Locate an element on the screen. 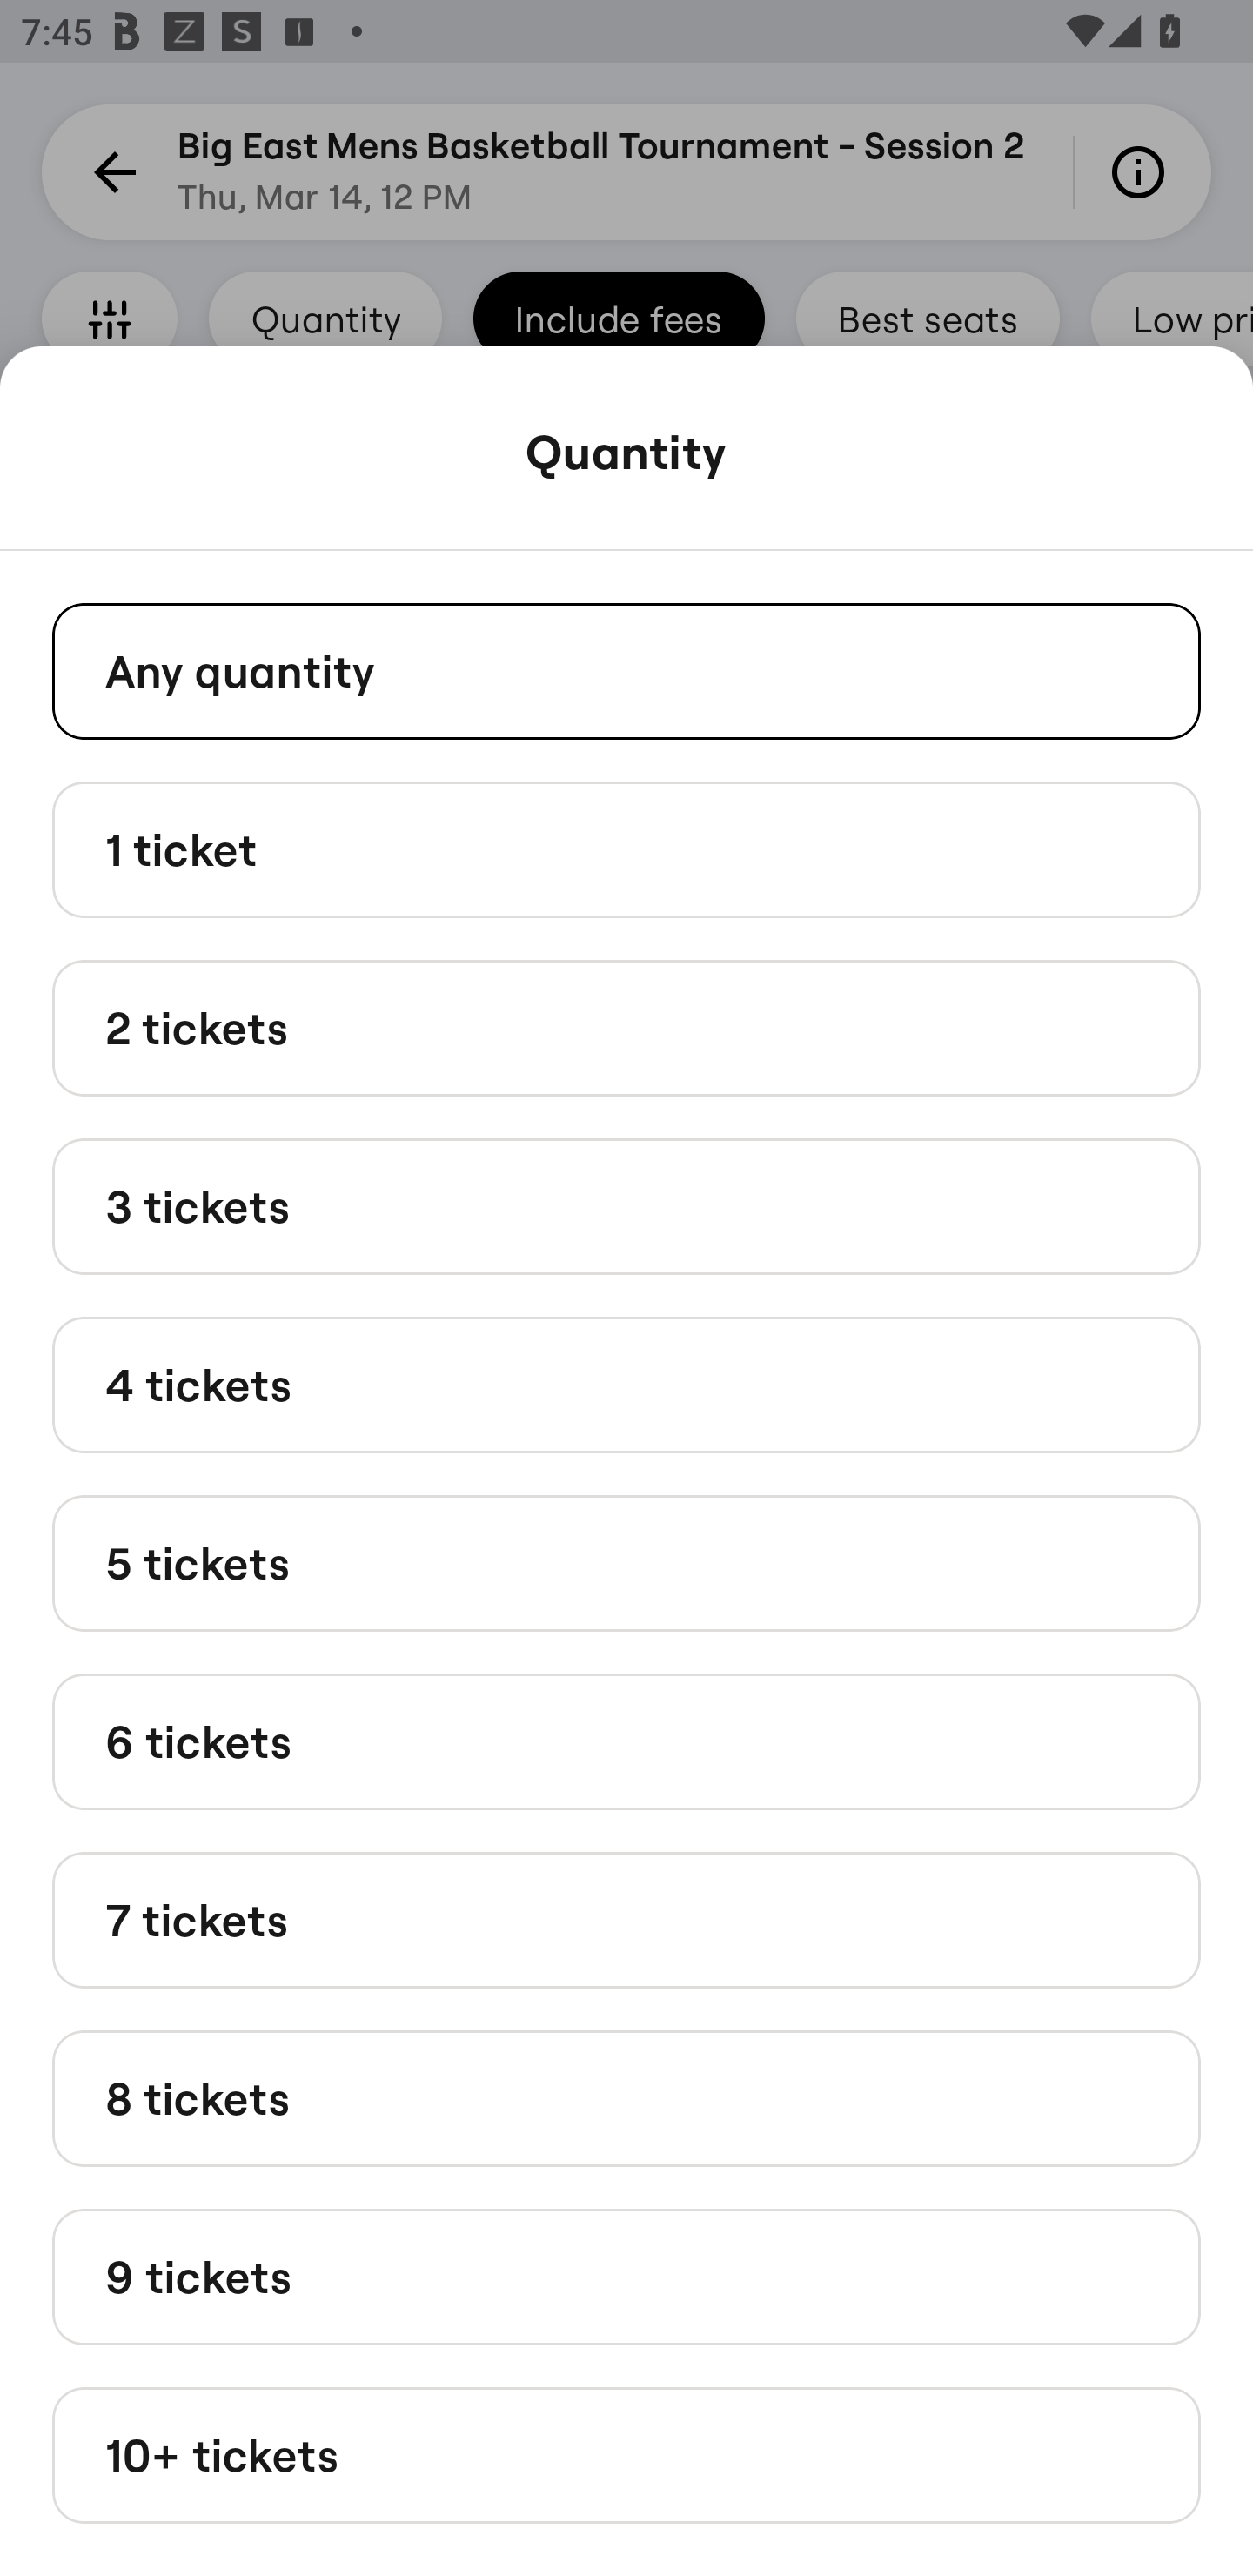 Image resolution: width=1253 pixels, height=2576 pixels. Any quantity is located at coordinates (626, 670).